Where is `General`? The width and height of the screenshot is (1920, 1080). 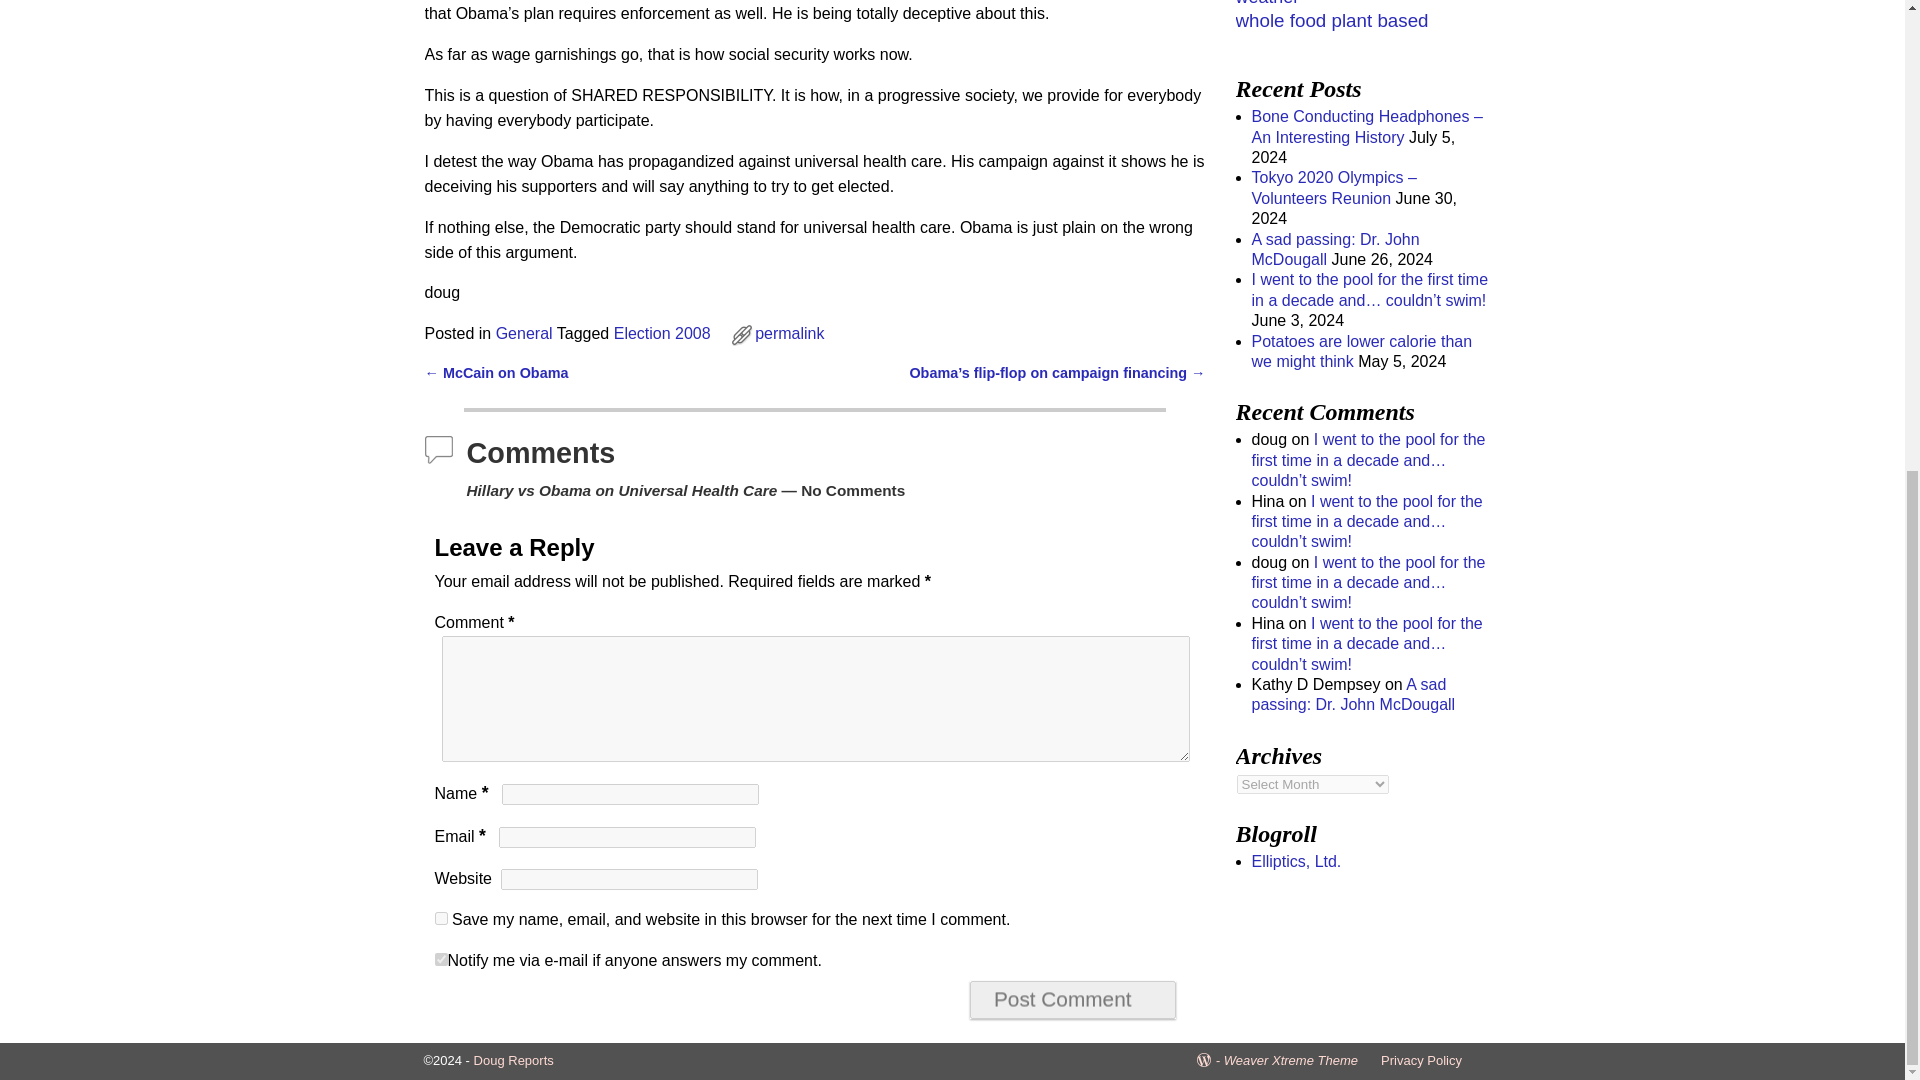 General is located at coordinates (524, 334).